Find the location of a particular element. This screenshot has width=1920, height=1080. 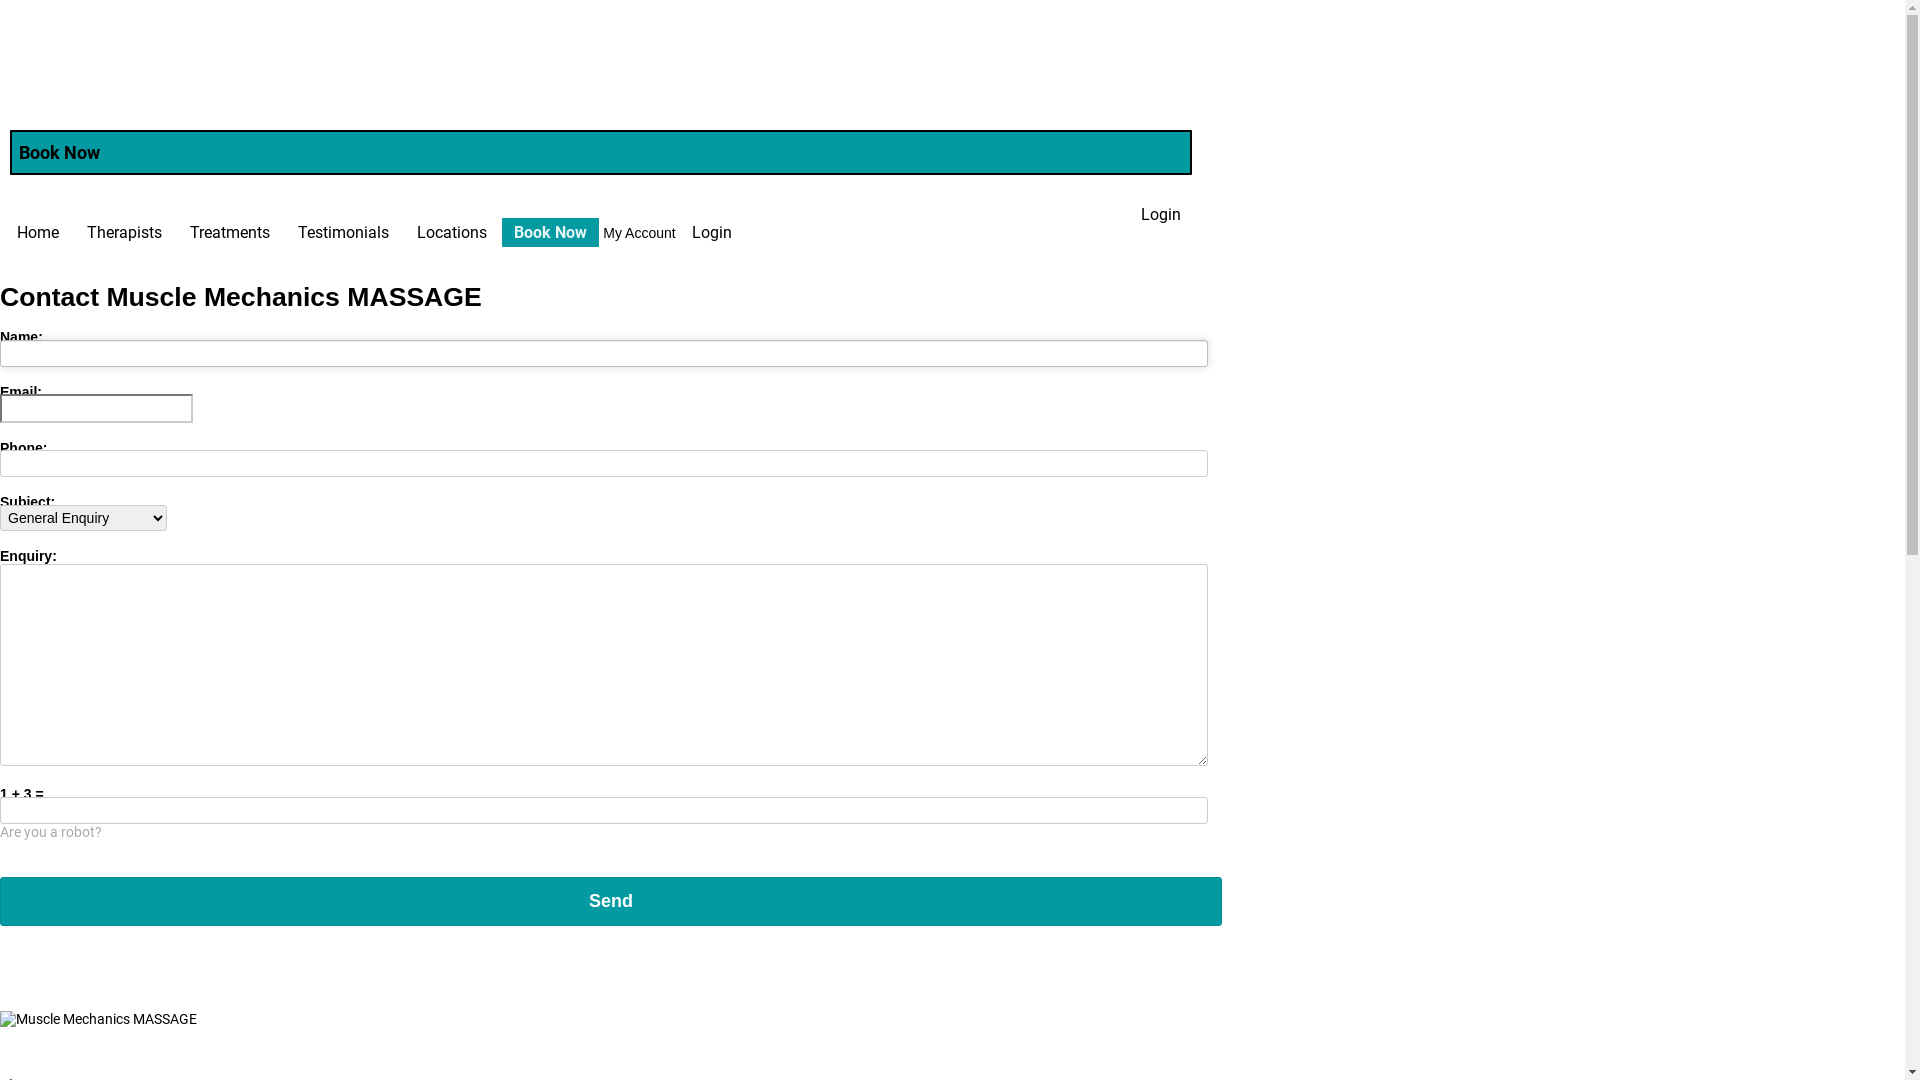

Treatments is located at coordinates (230, 232).